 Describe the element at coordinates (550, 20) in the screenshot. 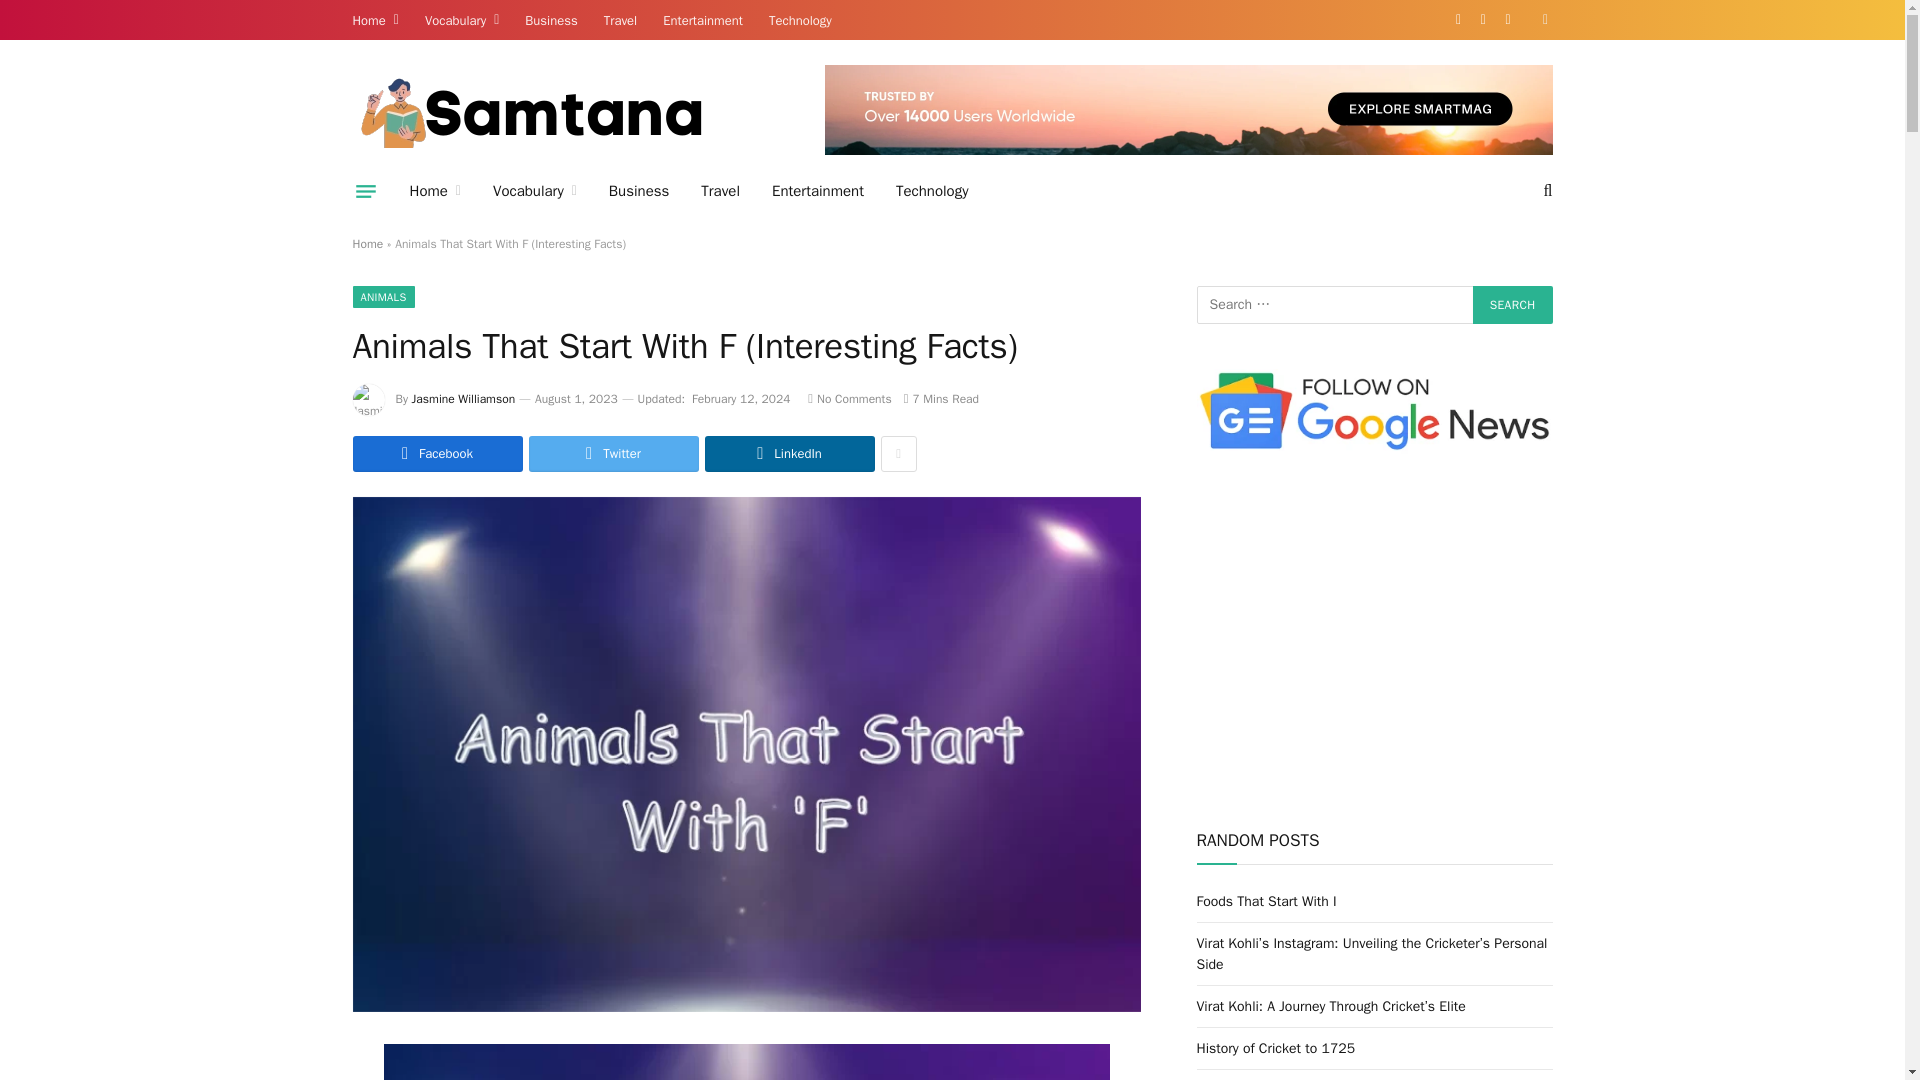

I see `Business` at that location.